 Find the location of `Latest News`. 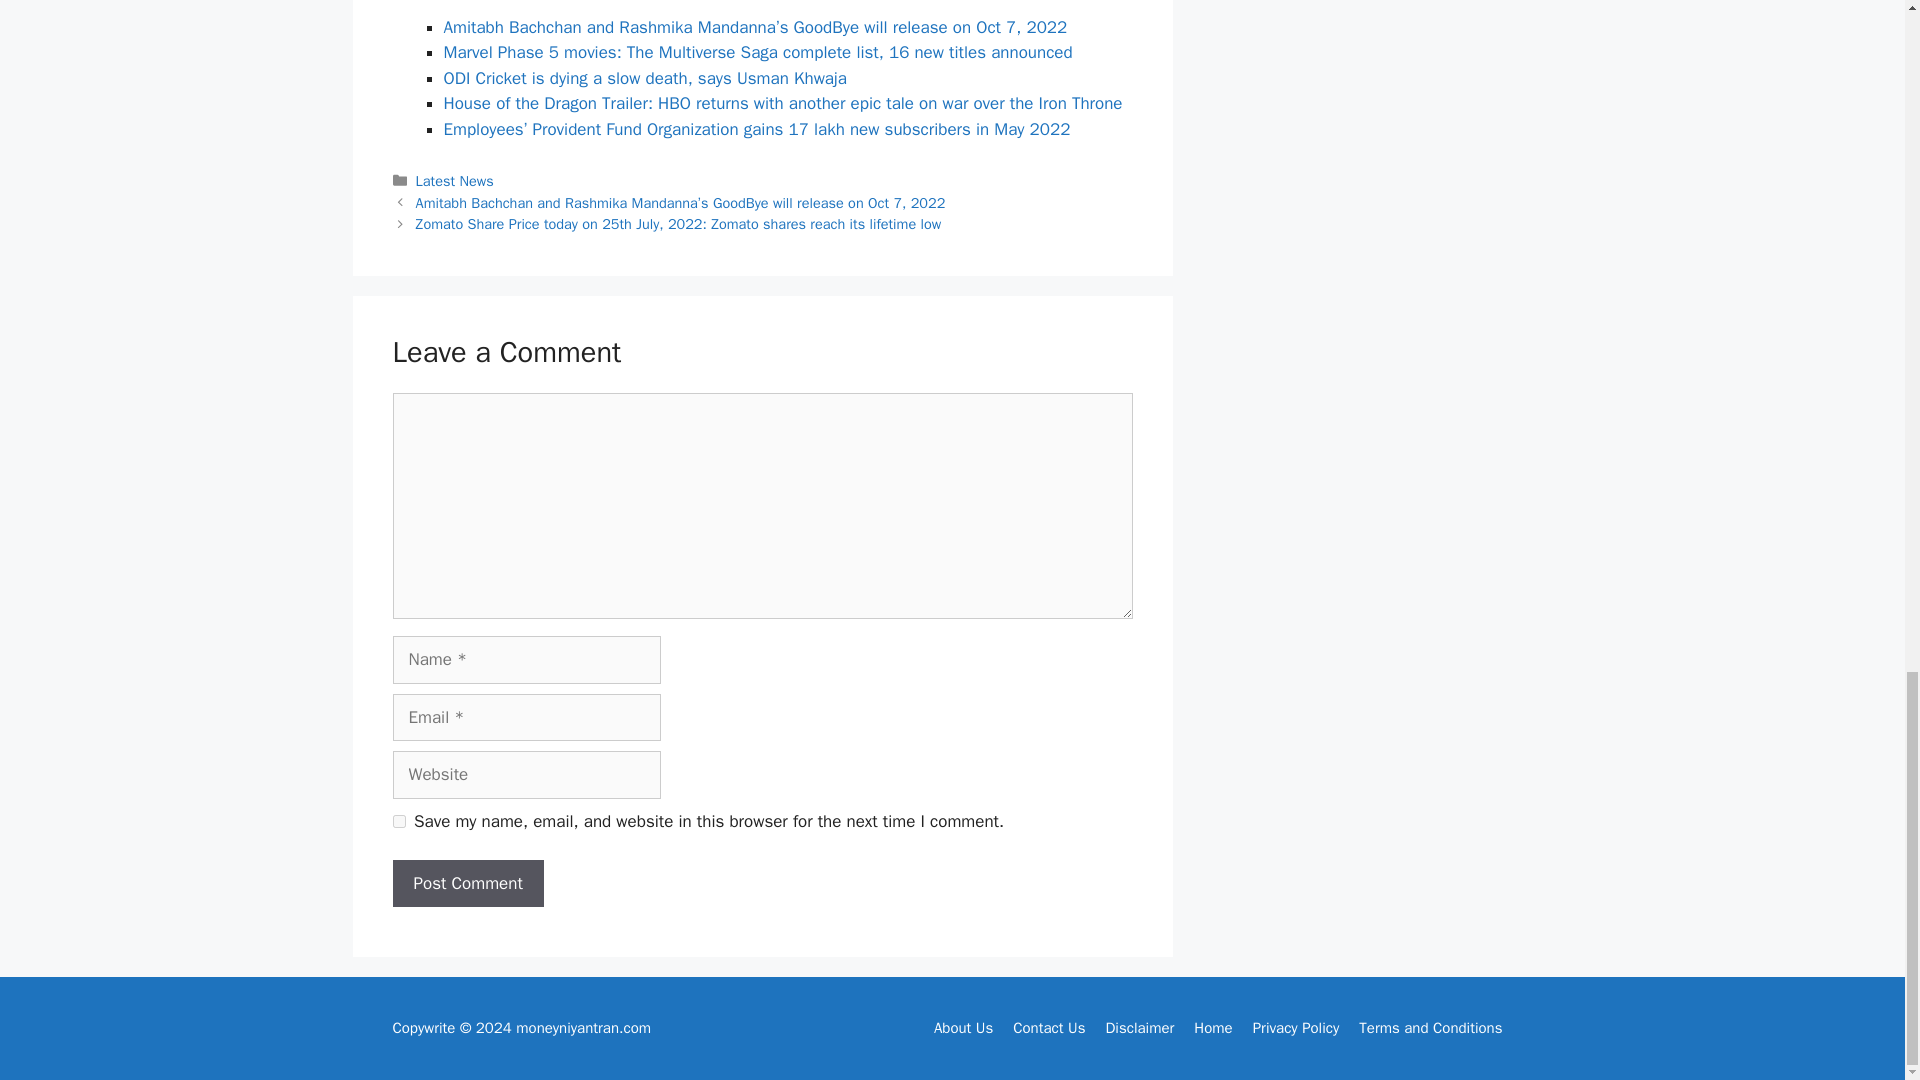

Latest News is located at coordinates (454, 180).